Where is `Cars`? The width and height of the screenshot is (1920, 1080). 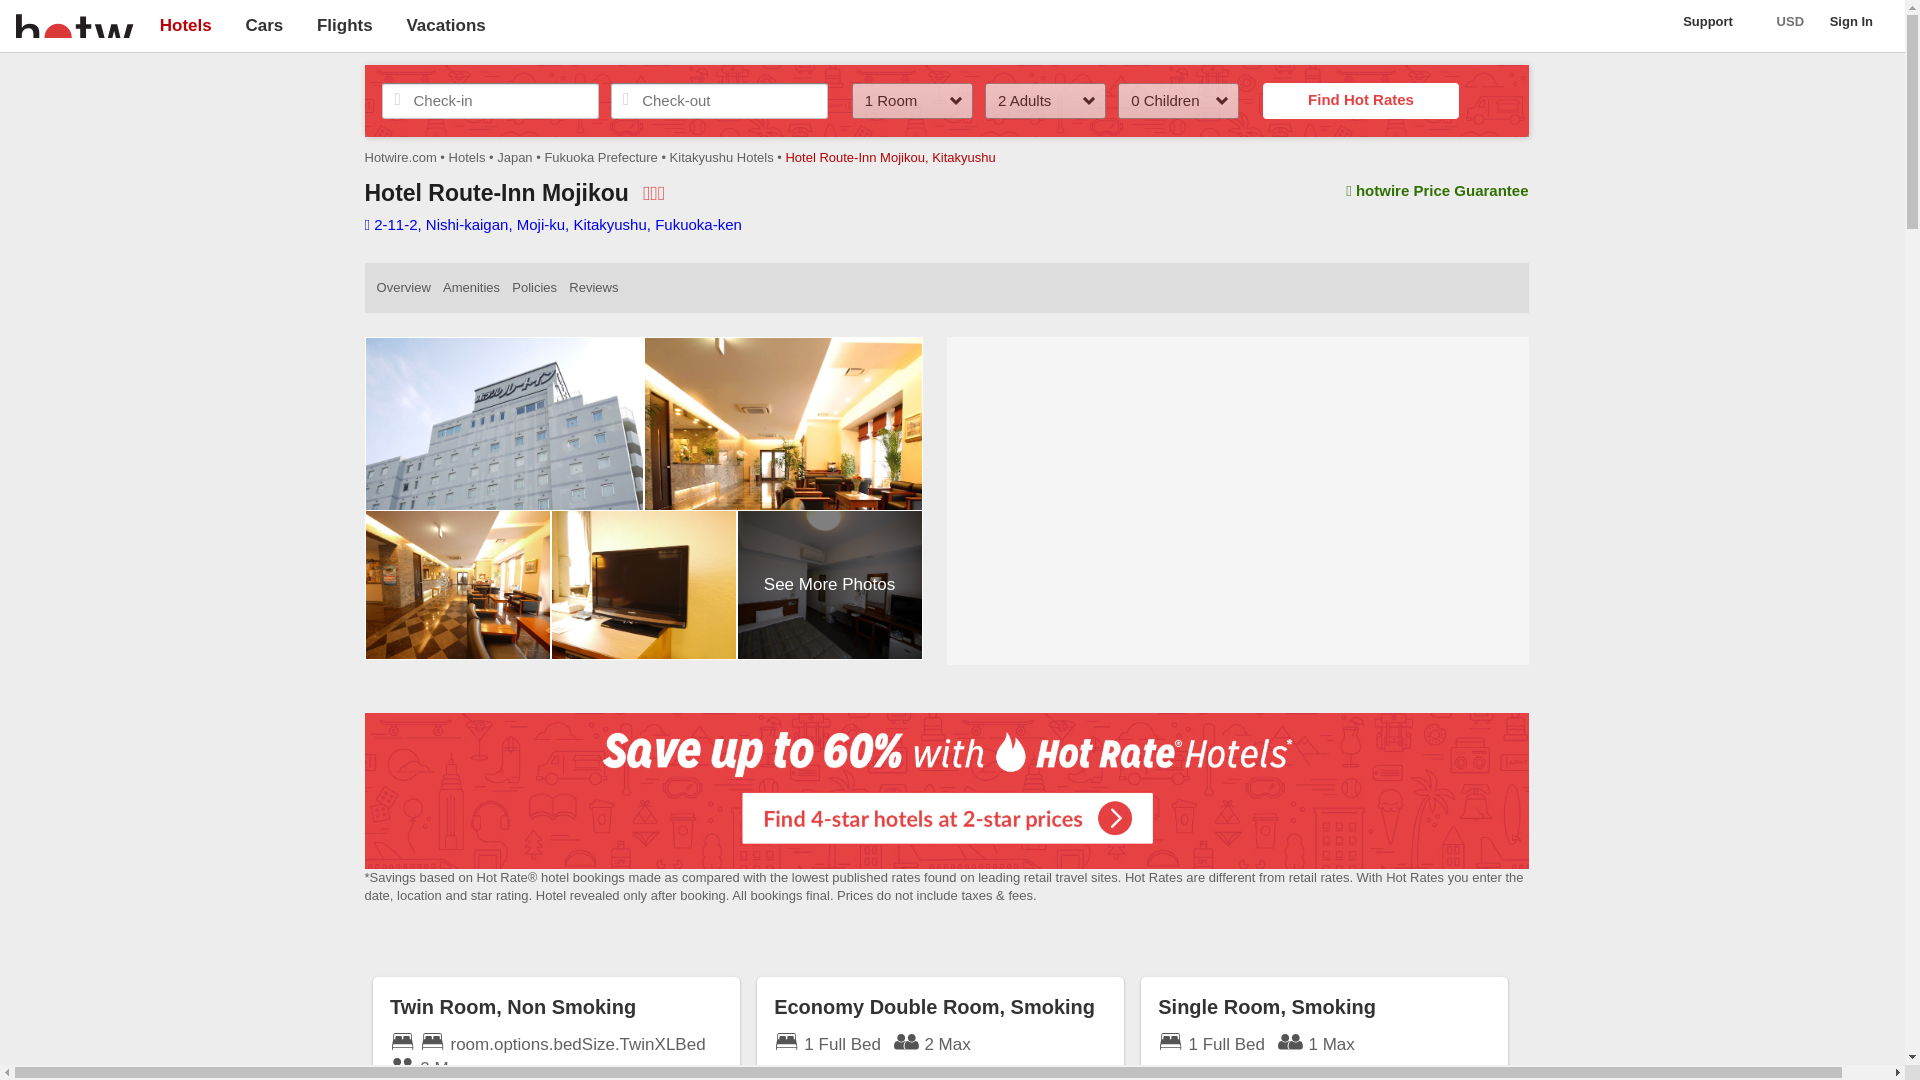
Cars is located at coordinates (264, 25).